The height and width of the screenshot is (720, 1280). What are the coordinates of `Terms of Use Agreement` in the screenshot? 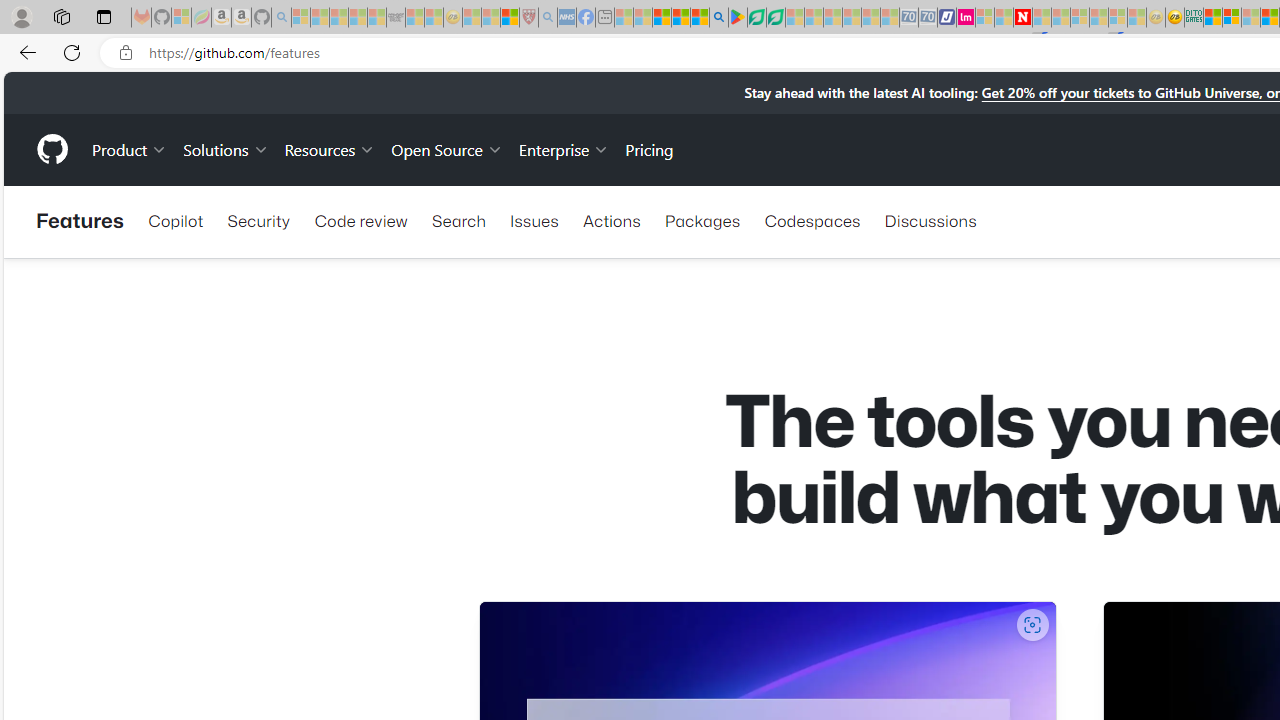 It's located at (756, 18).